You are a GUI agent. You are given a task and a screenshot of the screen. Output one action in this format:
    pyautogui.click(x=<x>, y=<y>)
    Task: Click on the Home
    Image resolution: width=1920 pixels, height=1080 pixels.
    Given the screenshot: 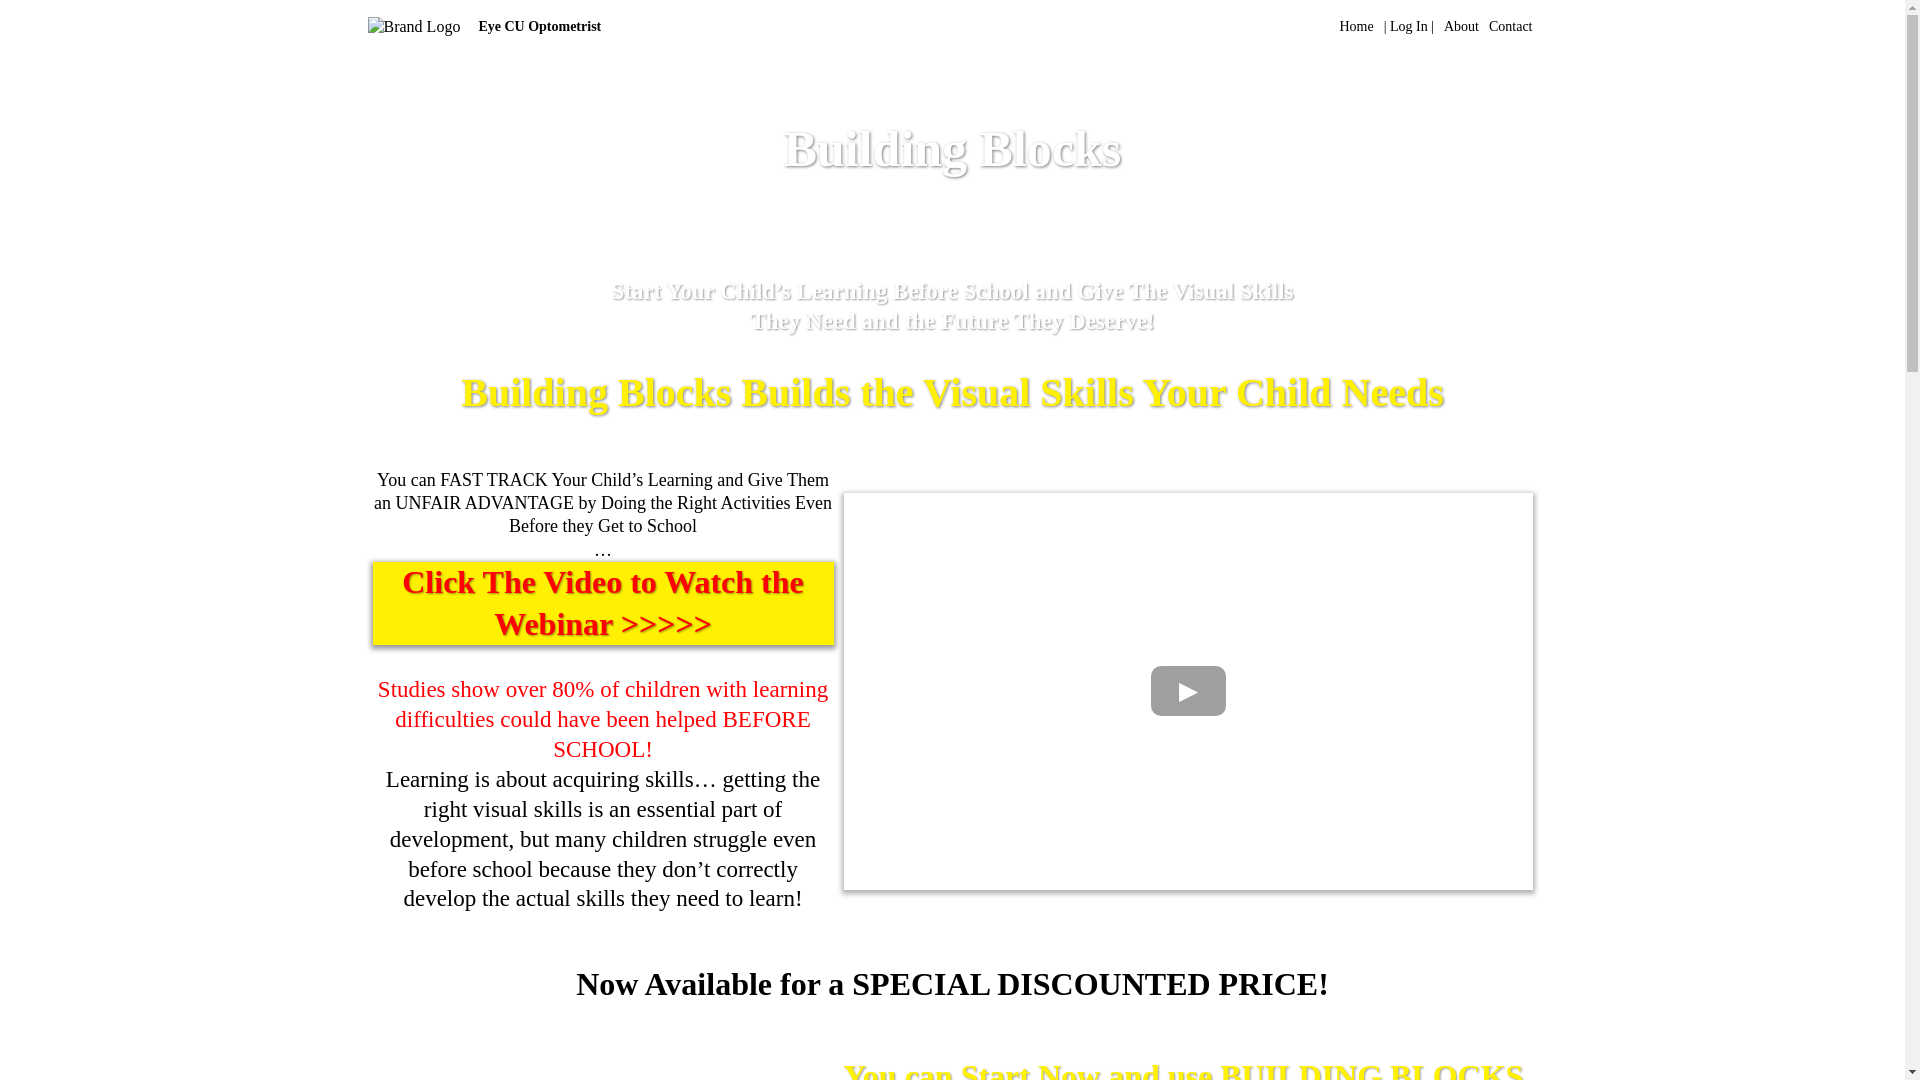 What is the action you would take?
    pyautogui.click(x=1356, y=27)
    